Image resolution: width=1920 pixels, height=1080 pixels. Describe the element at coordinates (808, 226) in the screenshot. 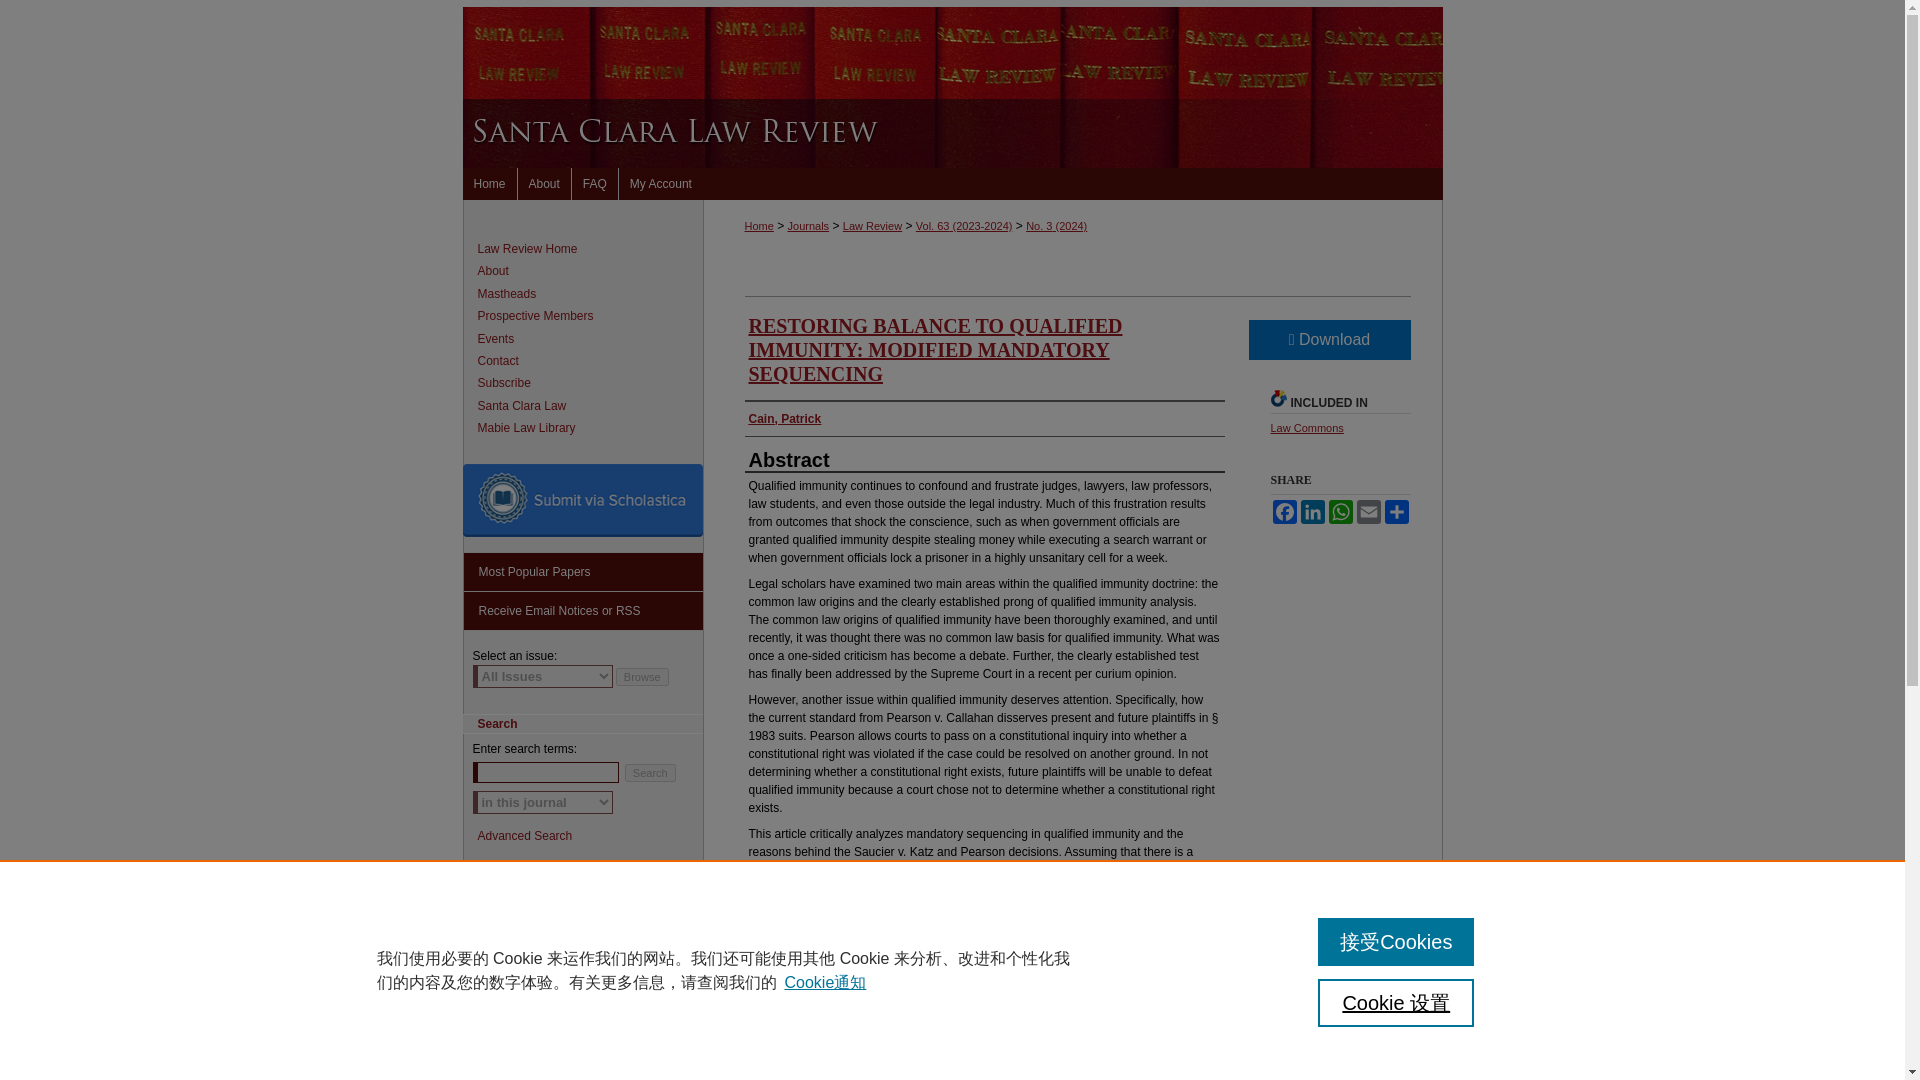

I see `Journals` at that location.